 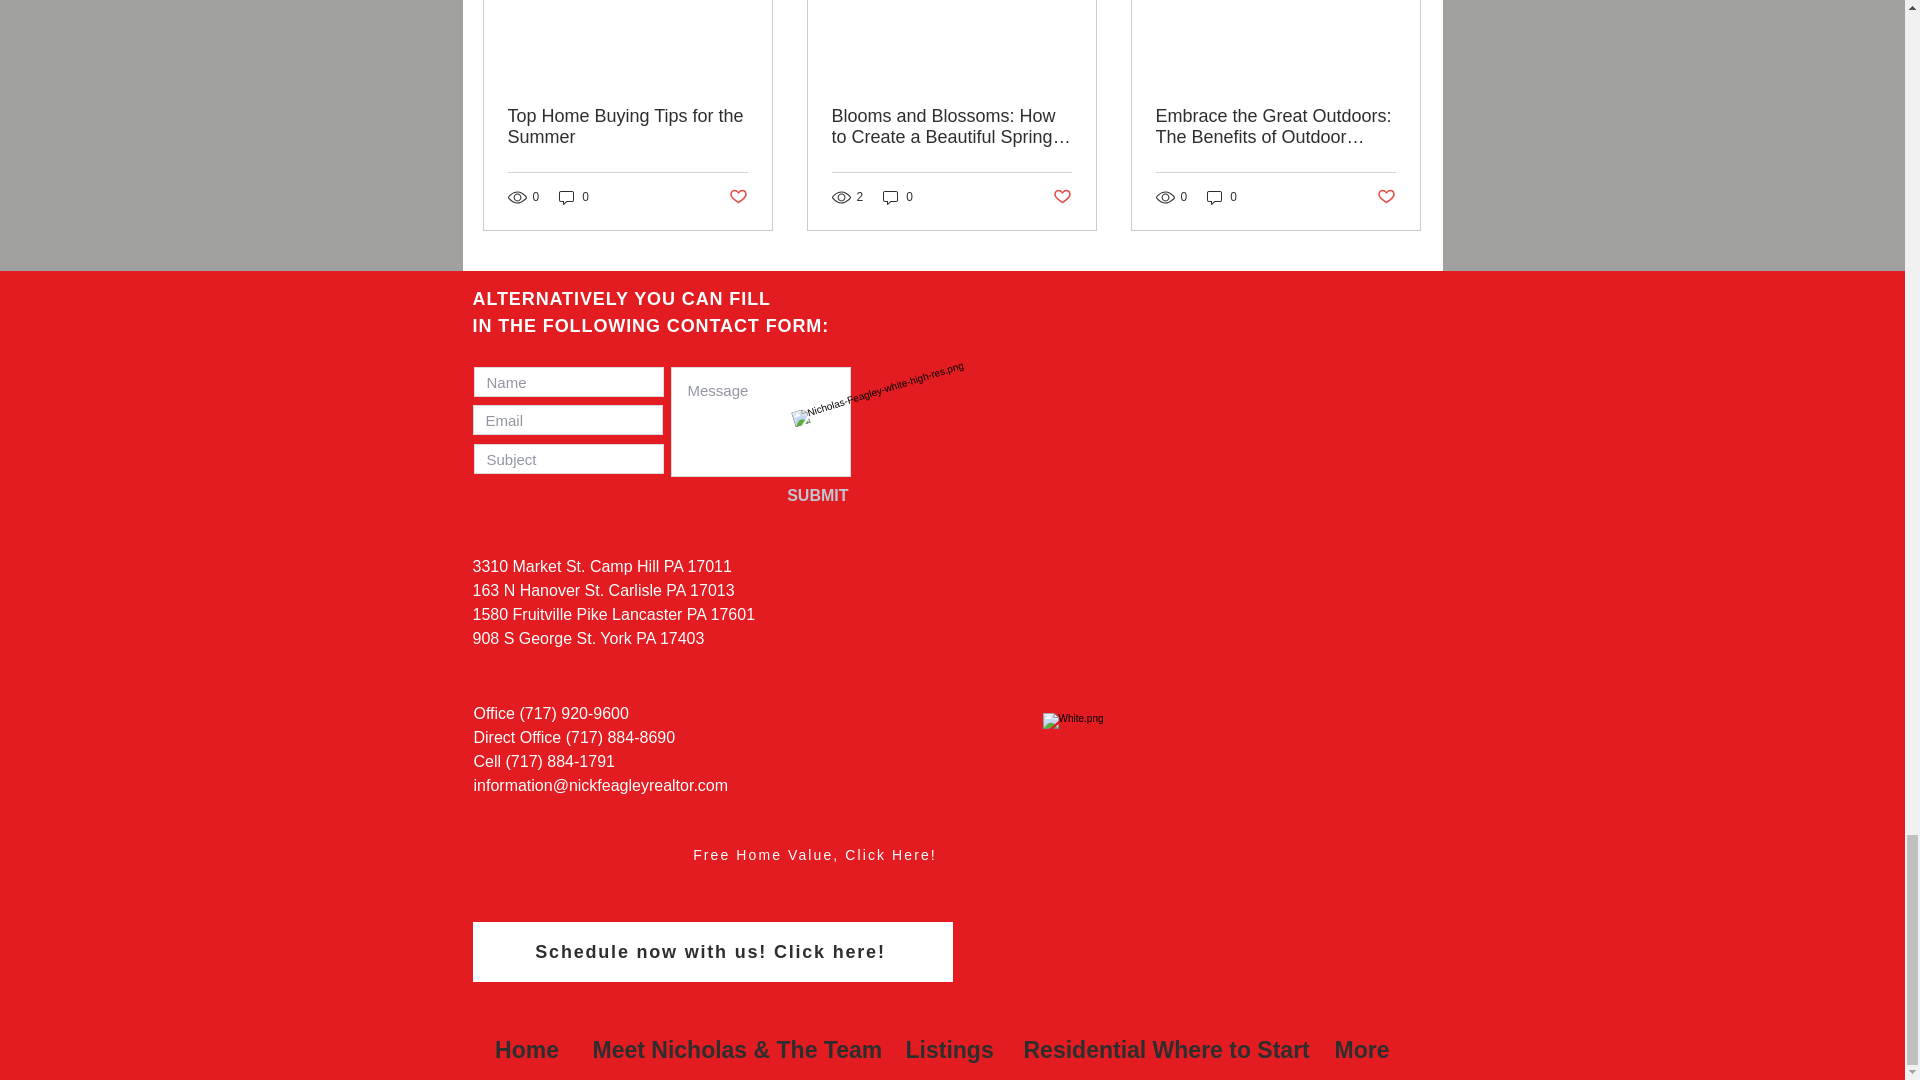 I want to click on 0, so click(x=574, y=197).